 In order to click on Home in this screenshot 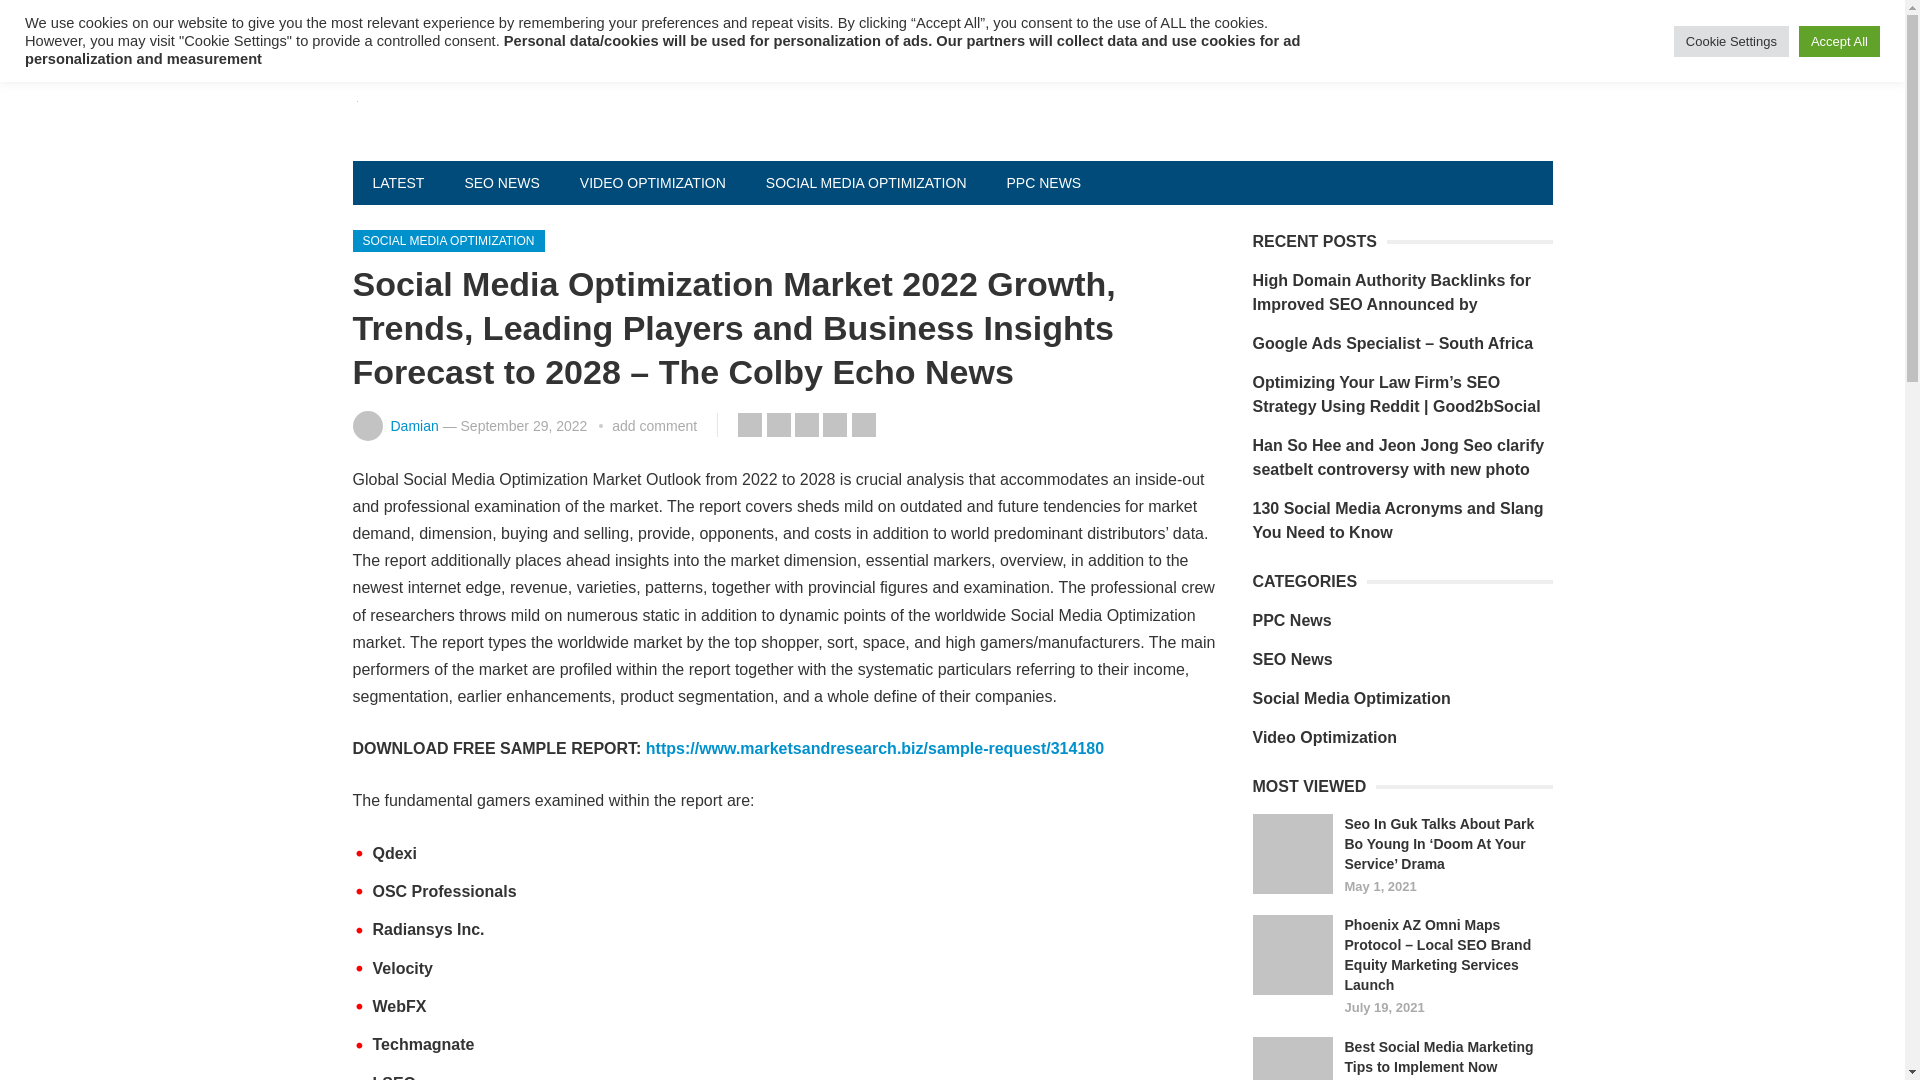, I will do `click(392, 20)`.